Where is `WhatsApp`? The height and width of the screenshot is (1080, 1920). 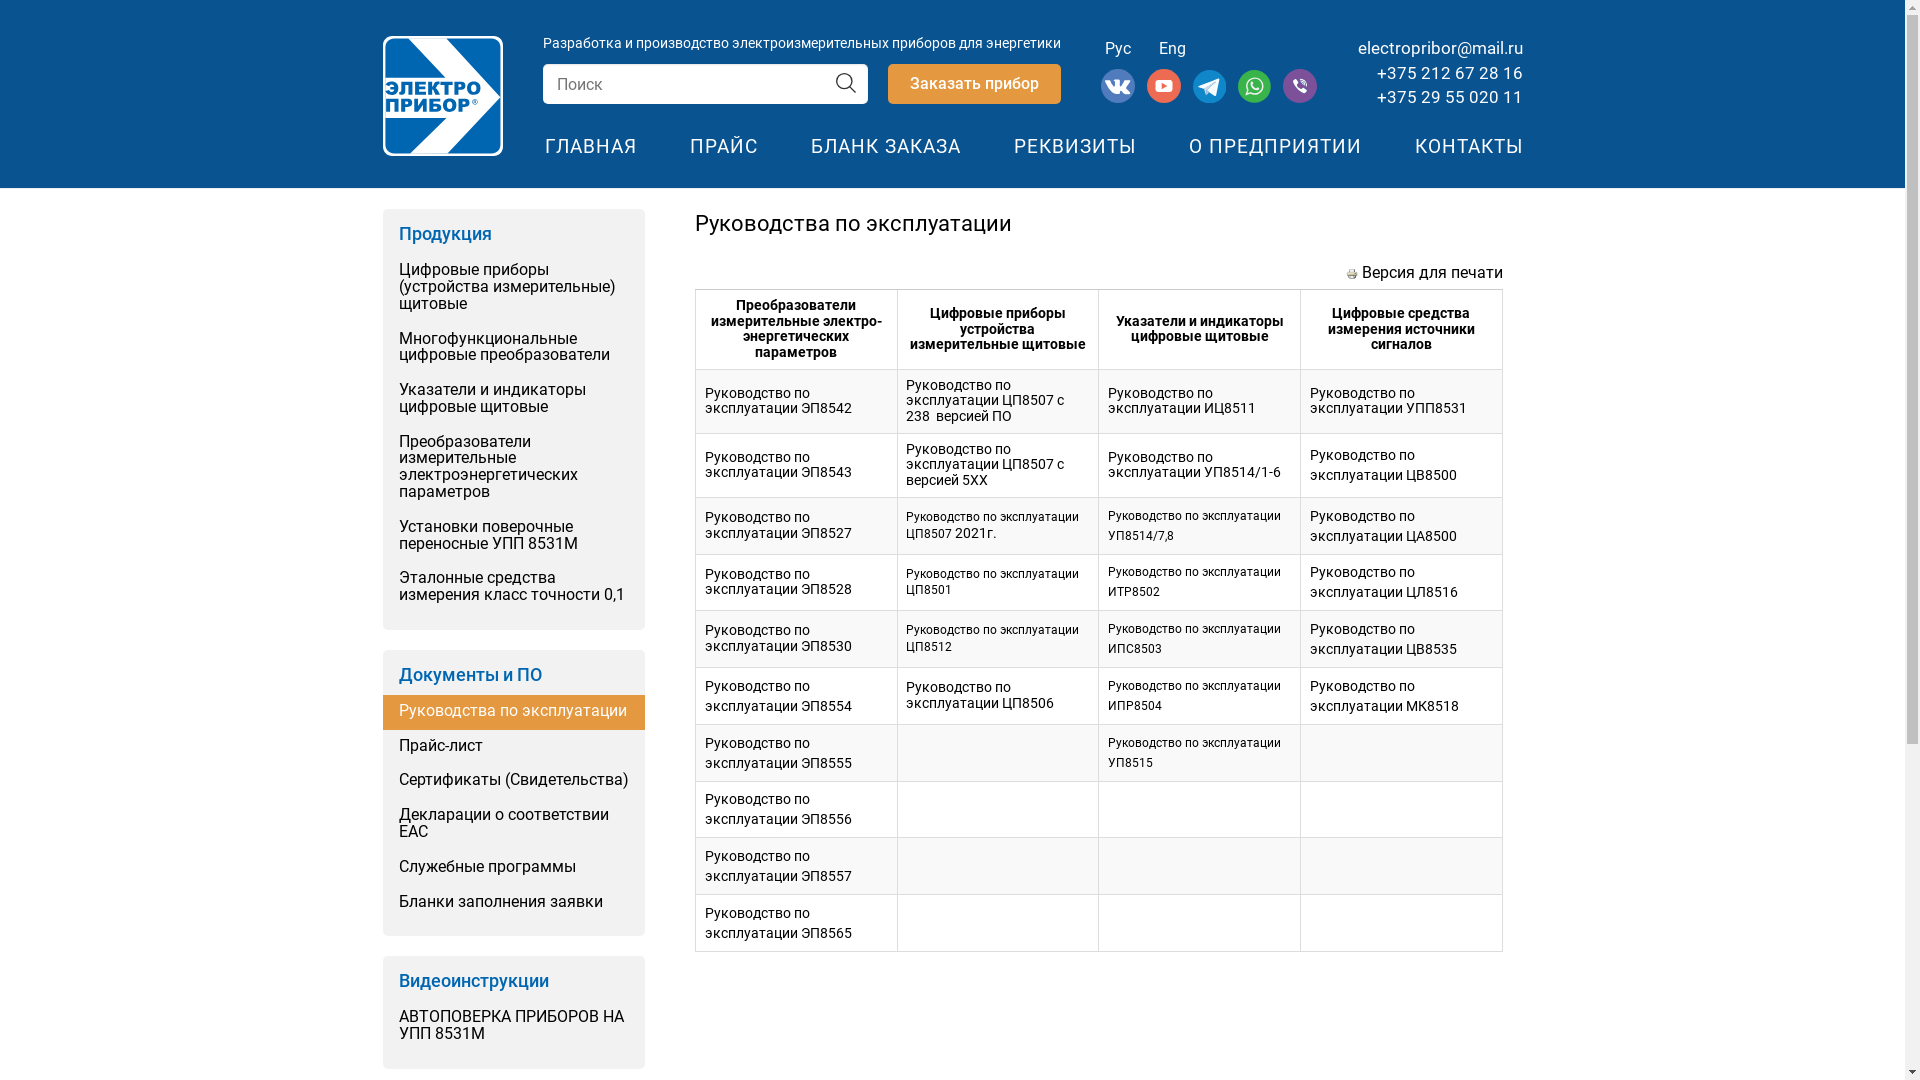
WhatsApp is located at coordinates (1256, 98).